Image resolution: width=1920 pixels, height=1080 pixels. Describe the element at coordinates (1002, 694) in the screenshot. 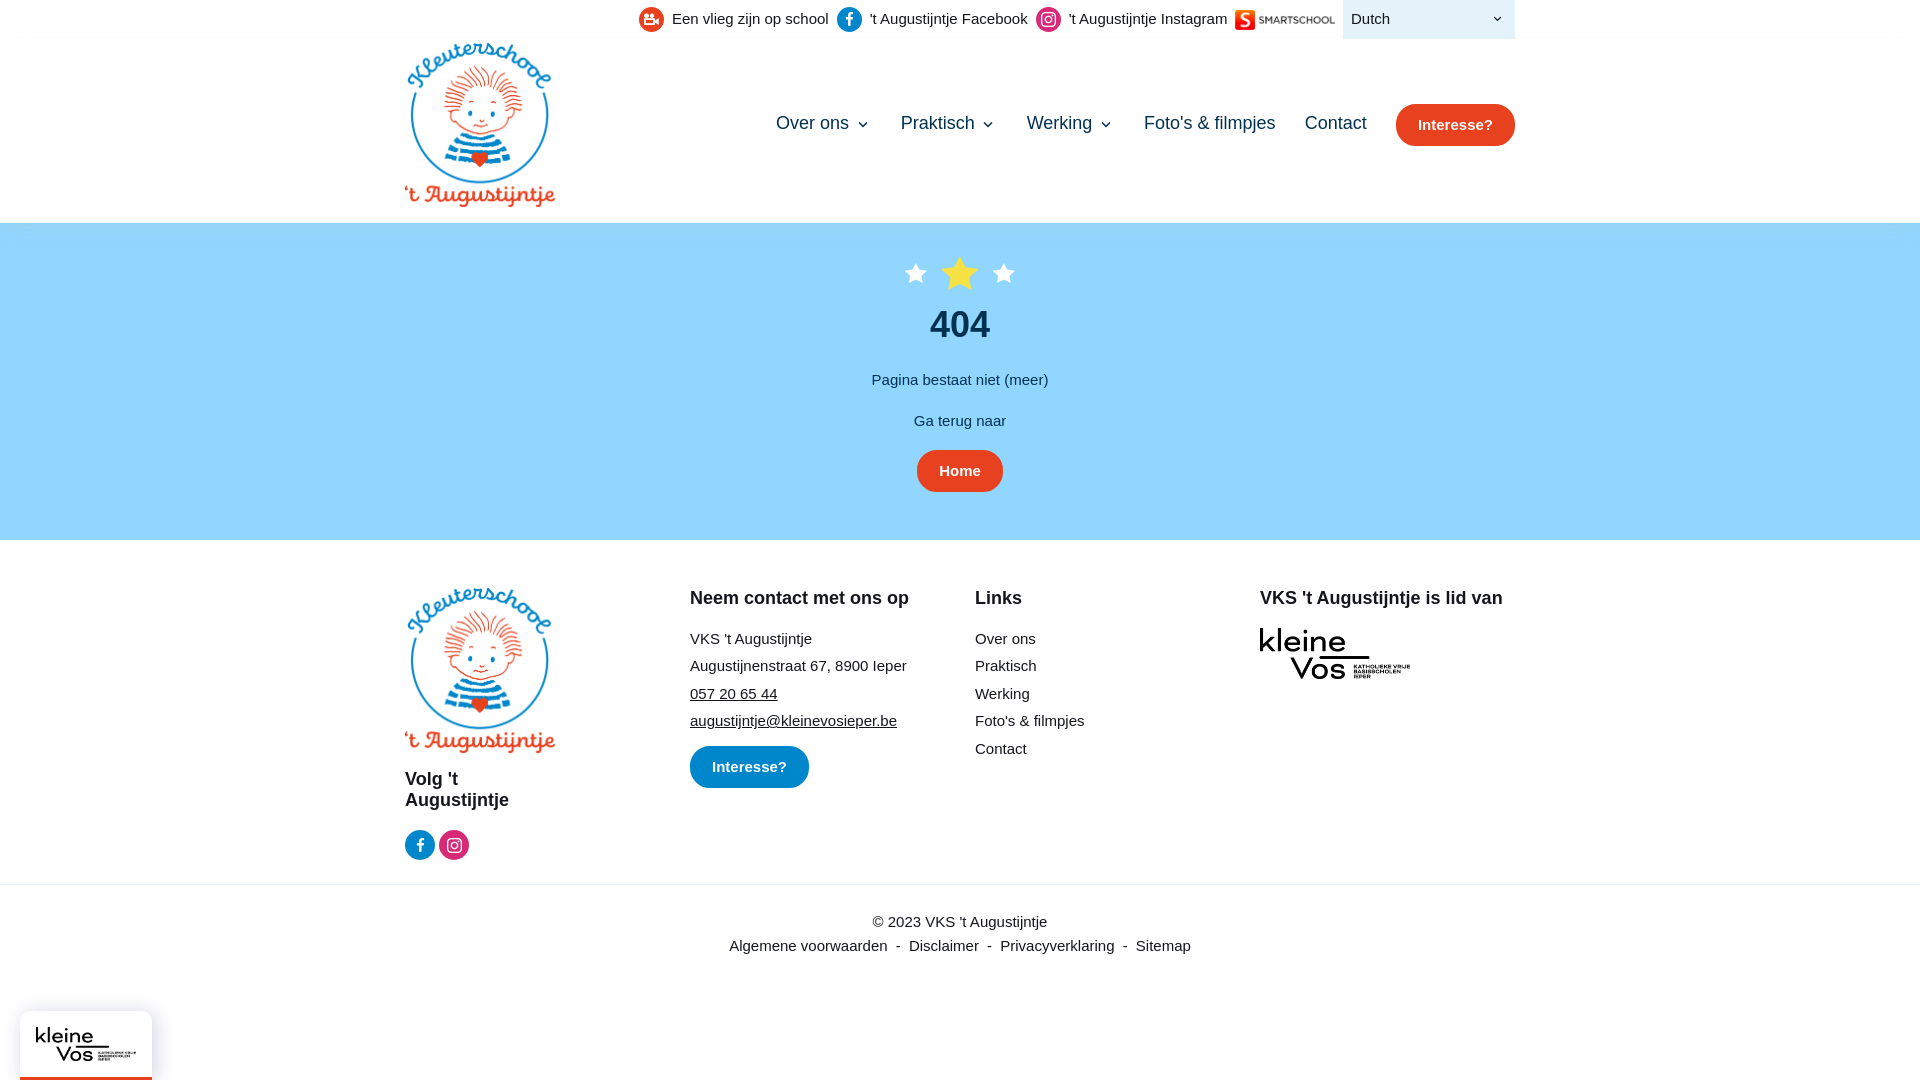

I see `Werking` at that location.